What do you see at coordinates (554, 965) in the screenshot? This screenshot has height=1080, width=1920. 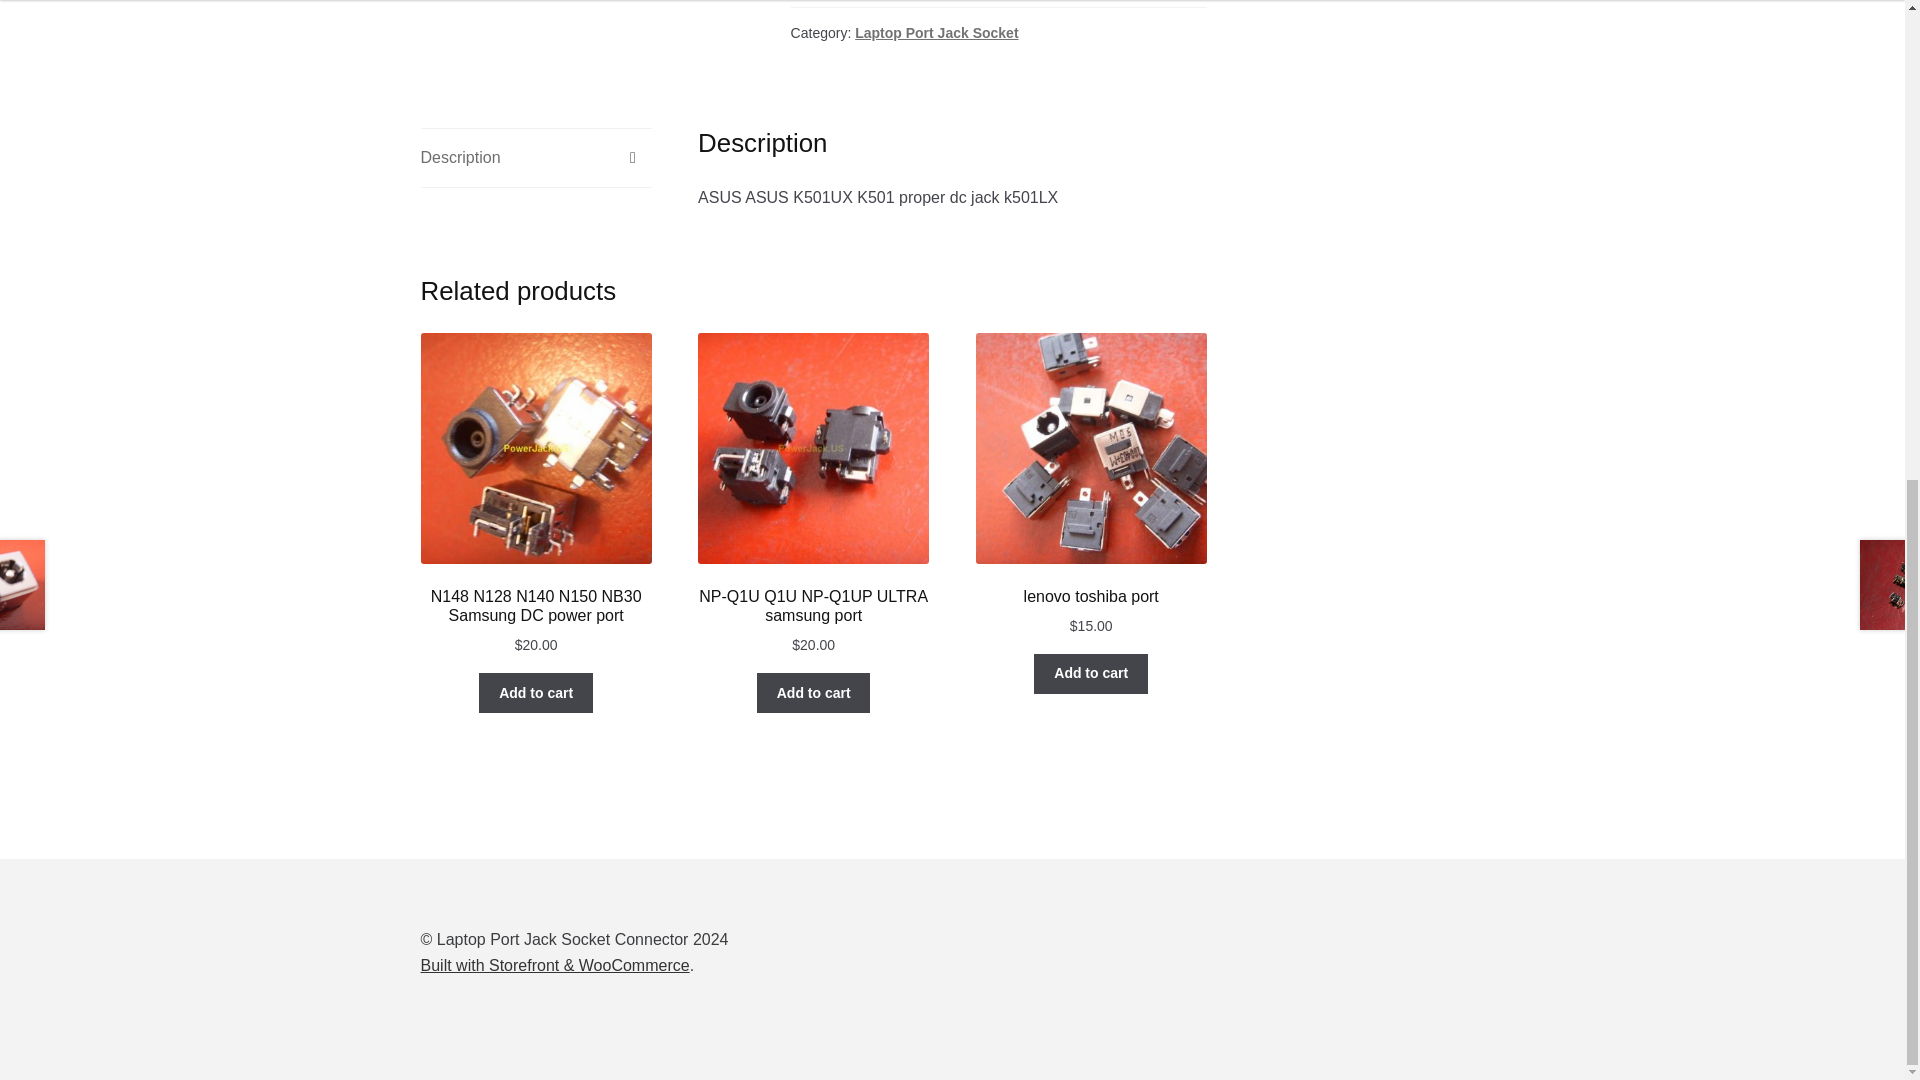 I see `WooCommerce - The Best eCommerce Platform for WordPress` at bounding box center [554, 965].